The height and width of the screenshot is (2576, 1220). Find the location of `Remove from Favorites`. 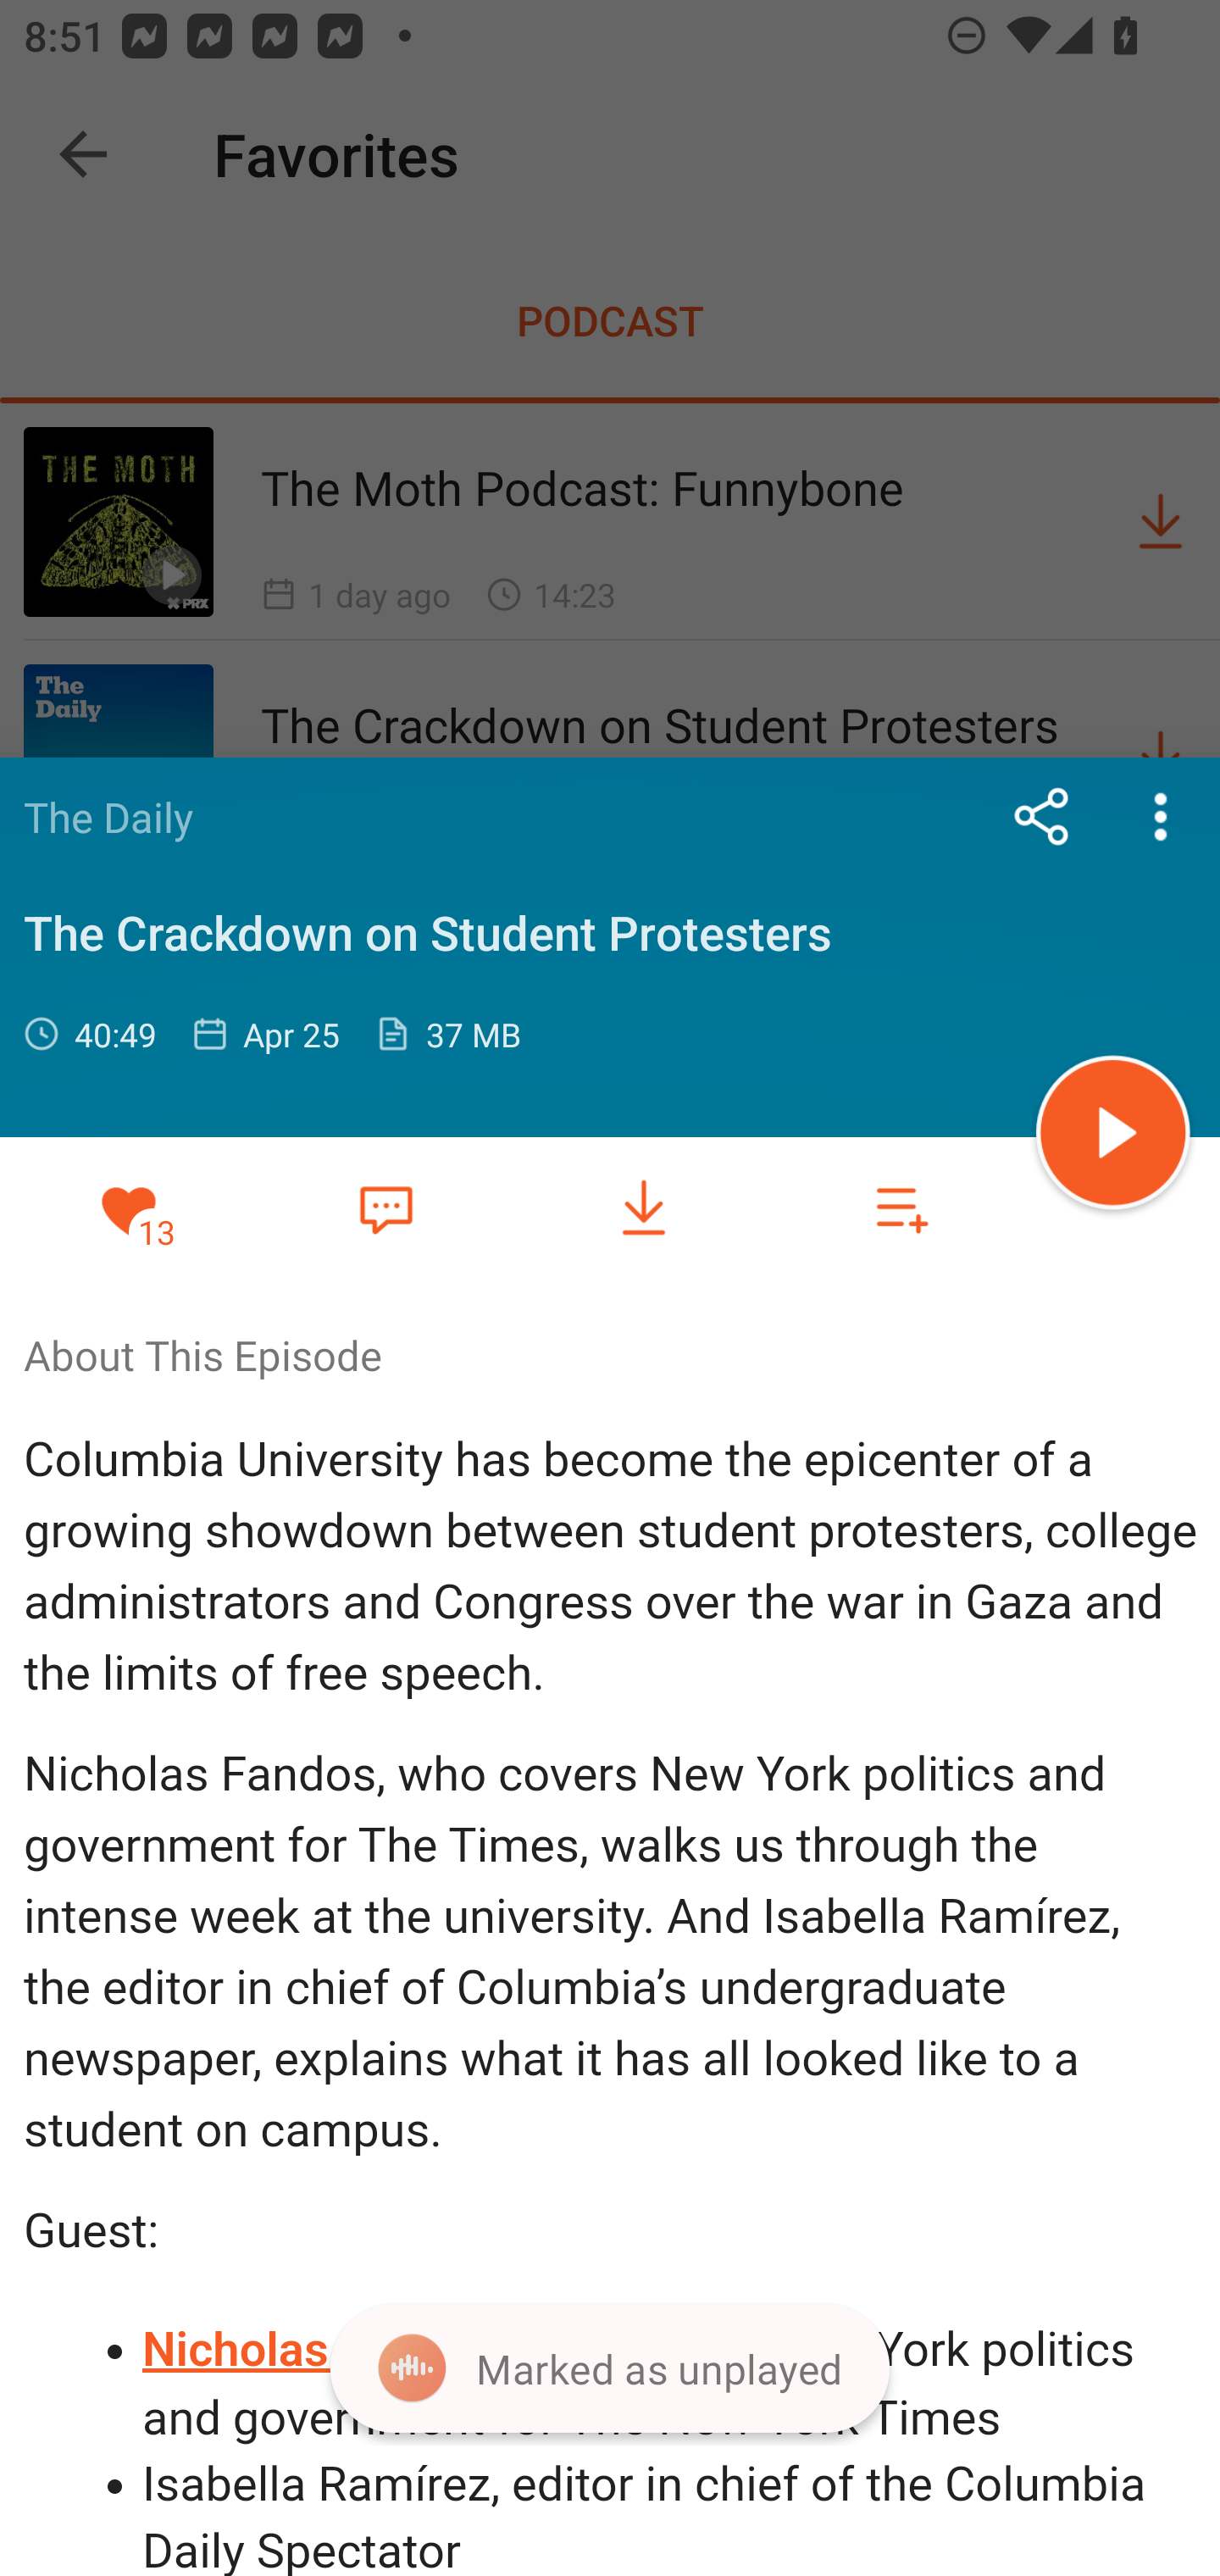

Remove from Favorites is located at coordinates (129, 1208).